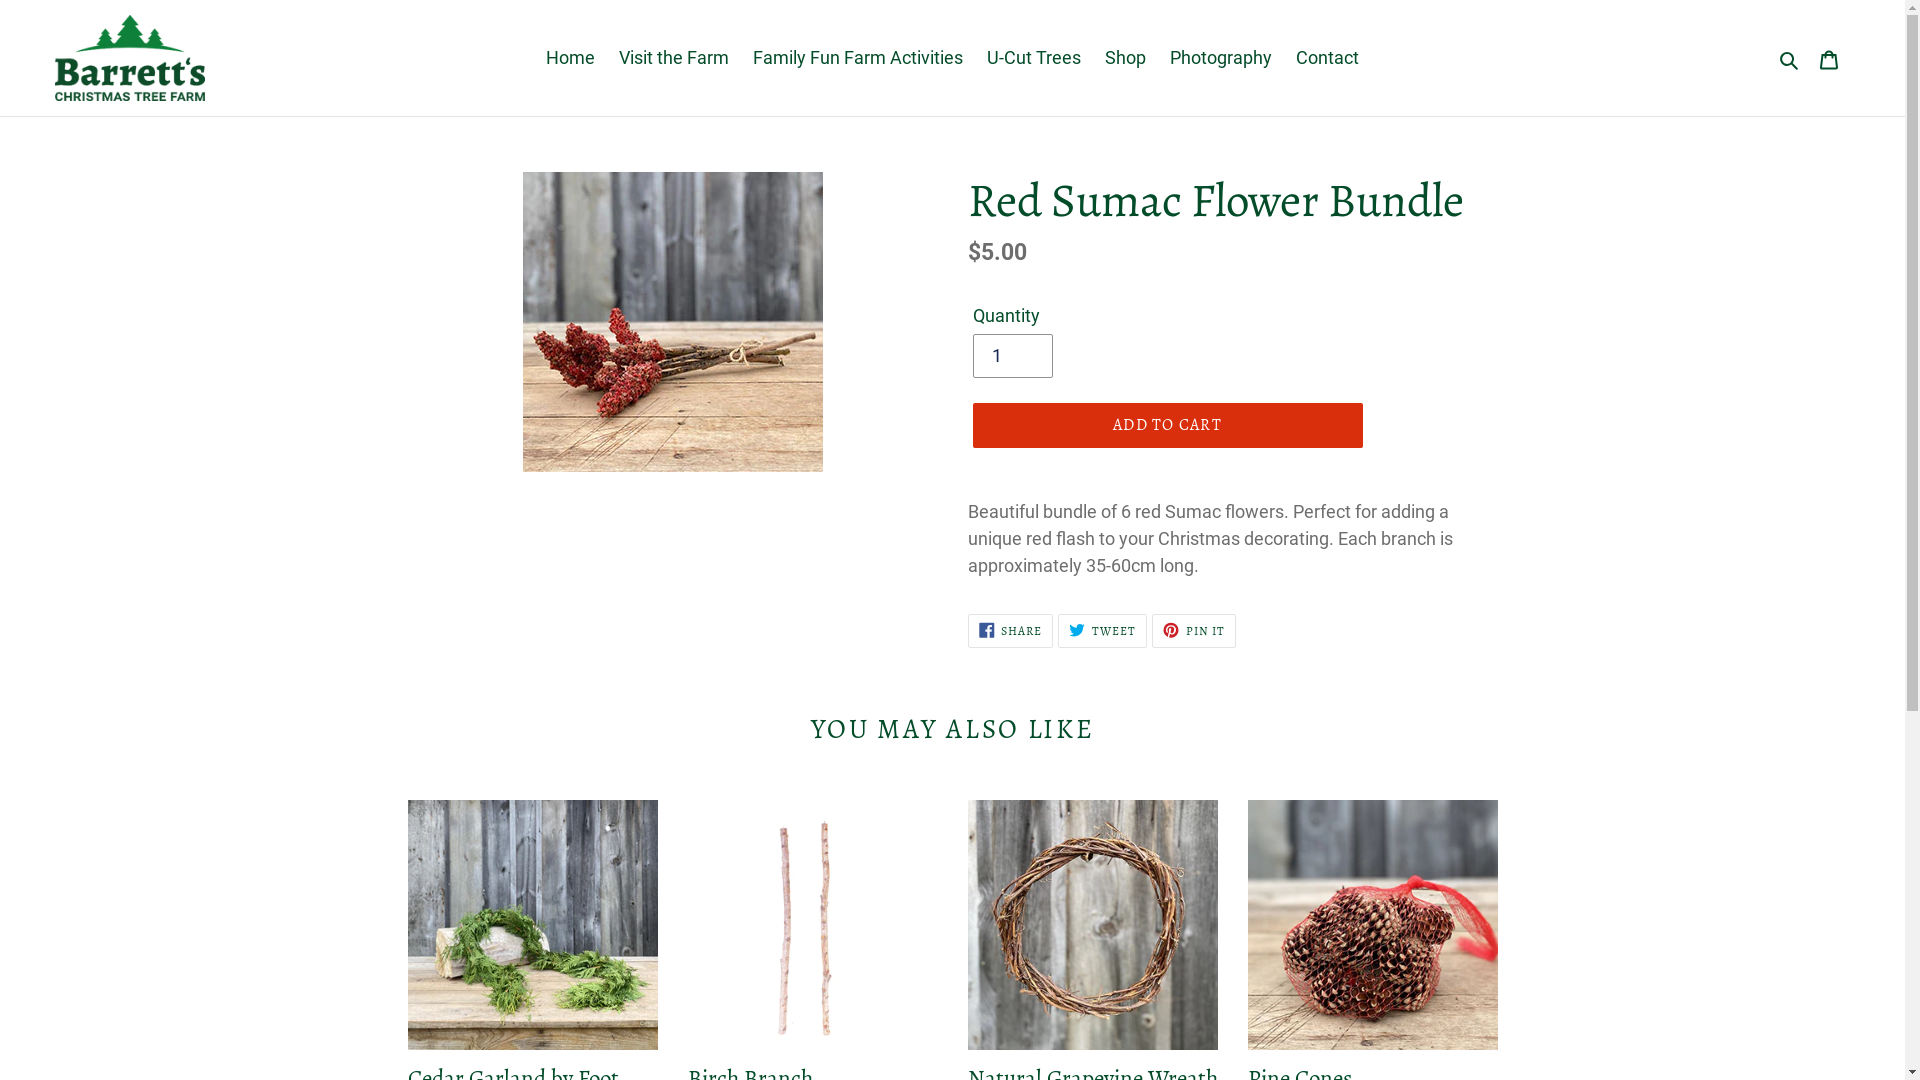 This screenshot has width=1920, height=1080. Describe the element at coordinates (1167, 424) in the screenshot. I see `ADD TO CART` at that location.